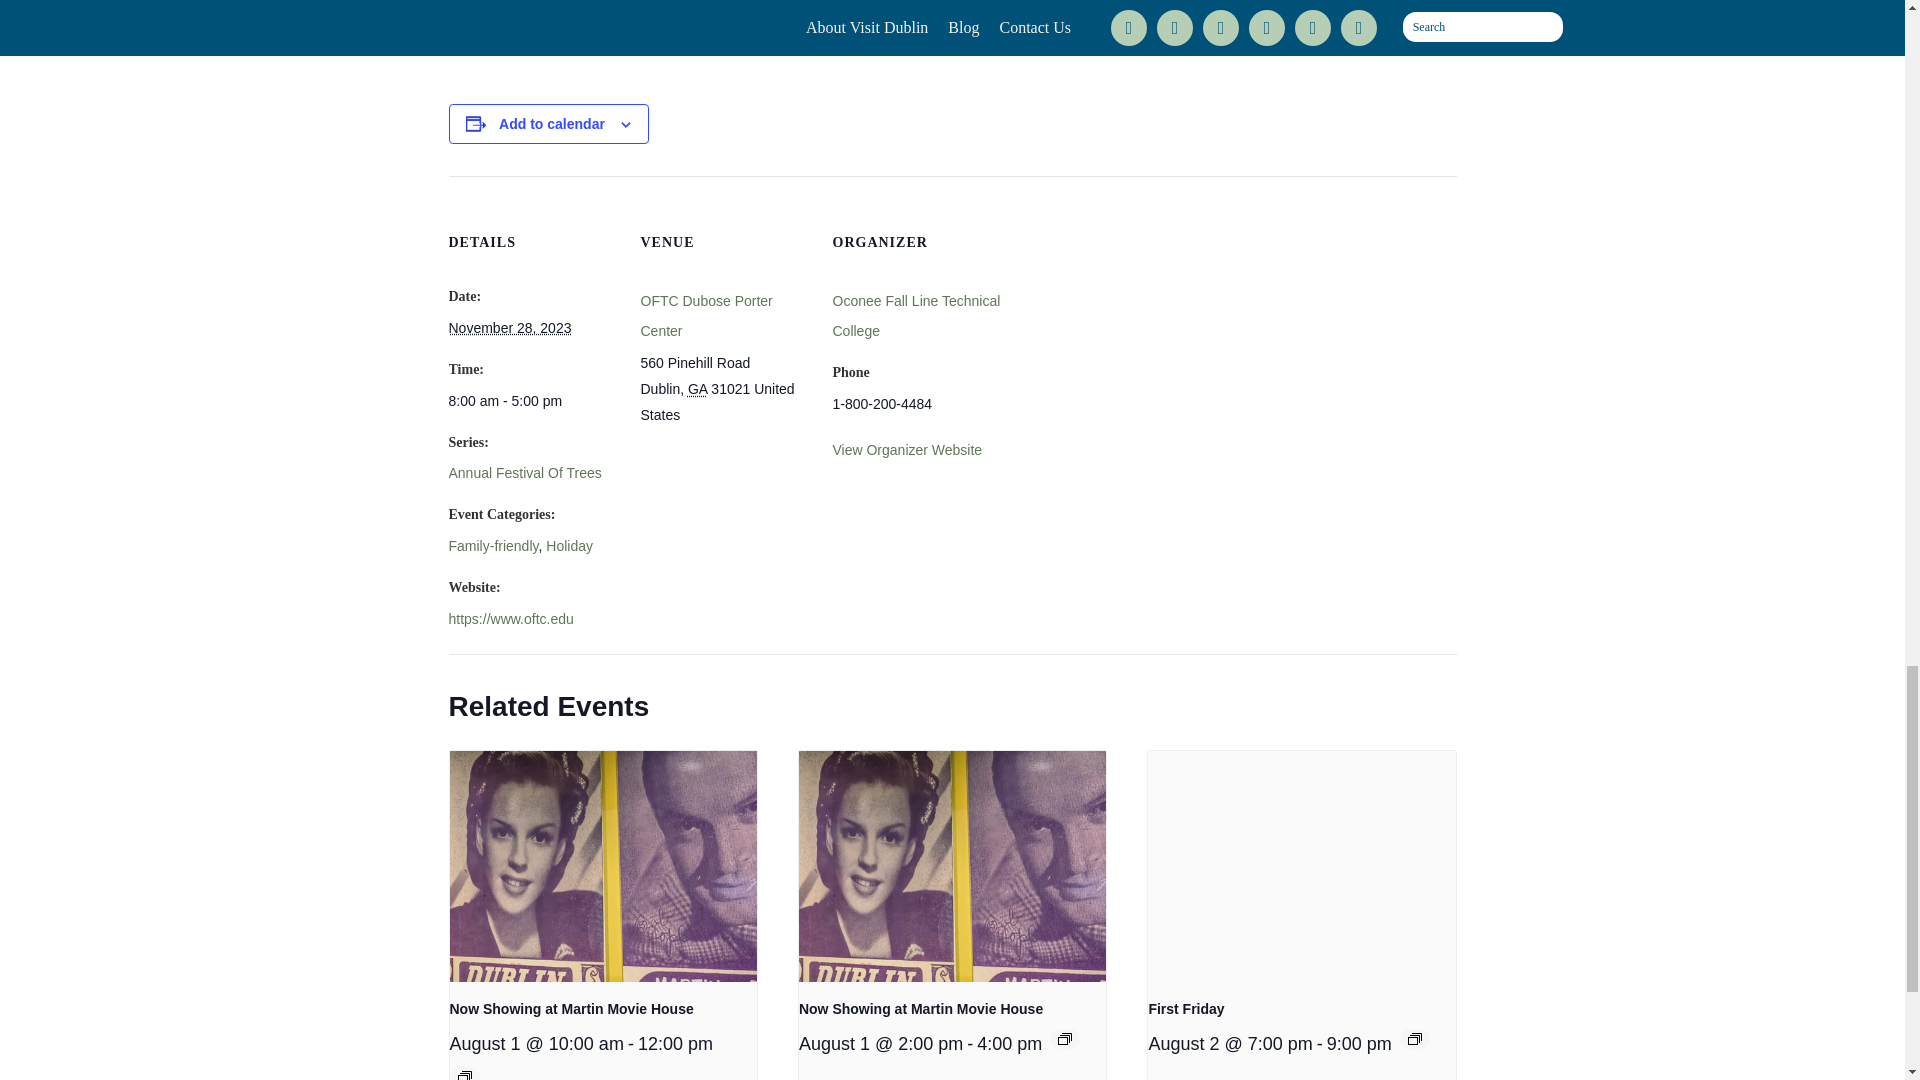 This screenshot has height=1080, width=1920. I want to click on 2023-11-28, so click(532, 400).